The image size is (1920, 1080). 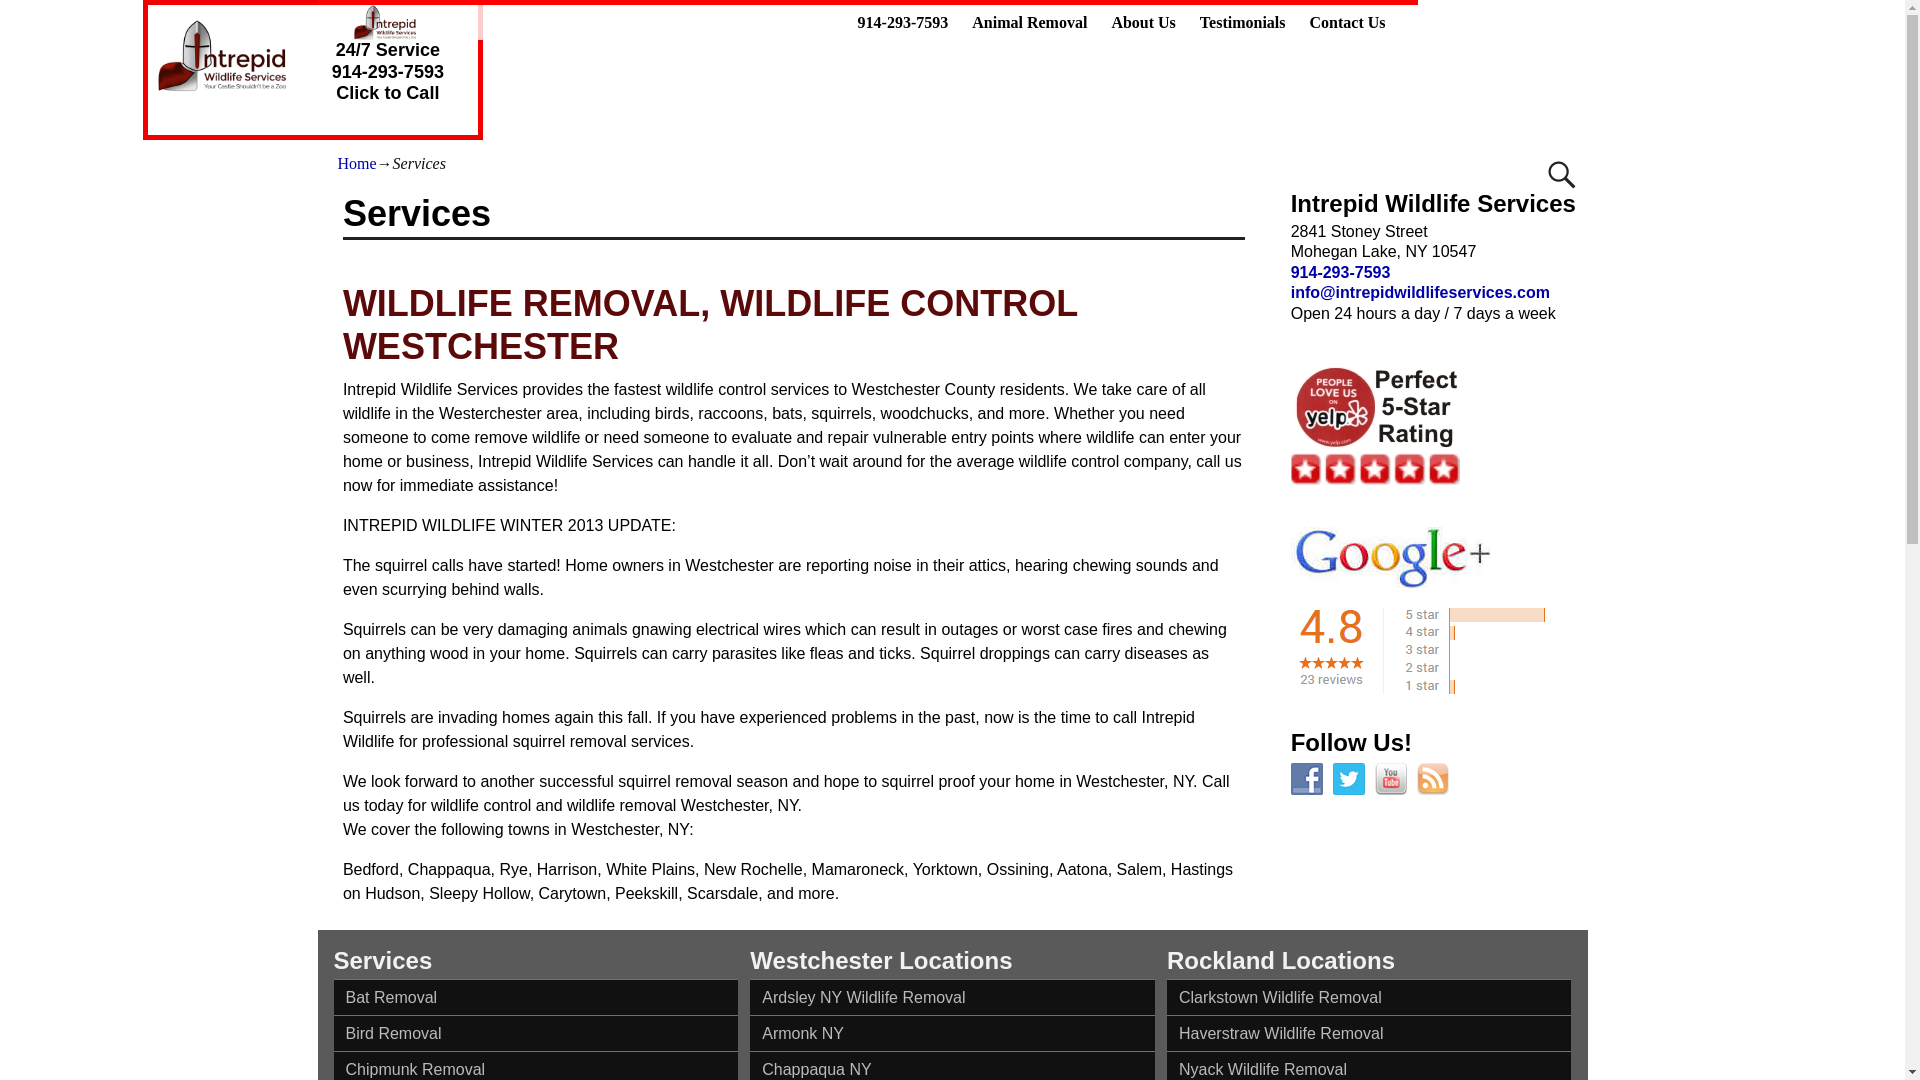 What do you see at coordinates (1432, 778) in the screenshot?
I see `Follow Us on RSS` at bounding box center [1432, 778].